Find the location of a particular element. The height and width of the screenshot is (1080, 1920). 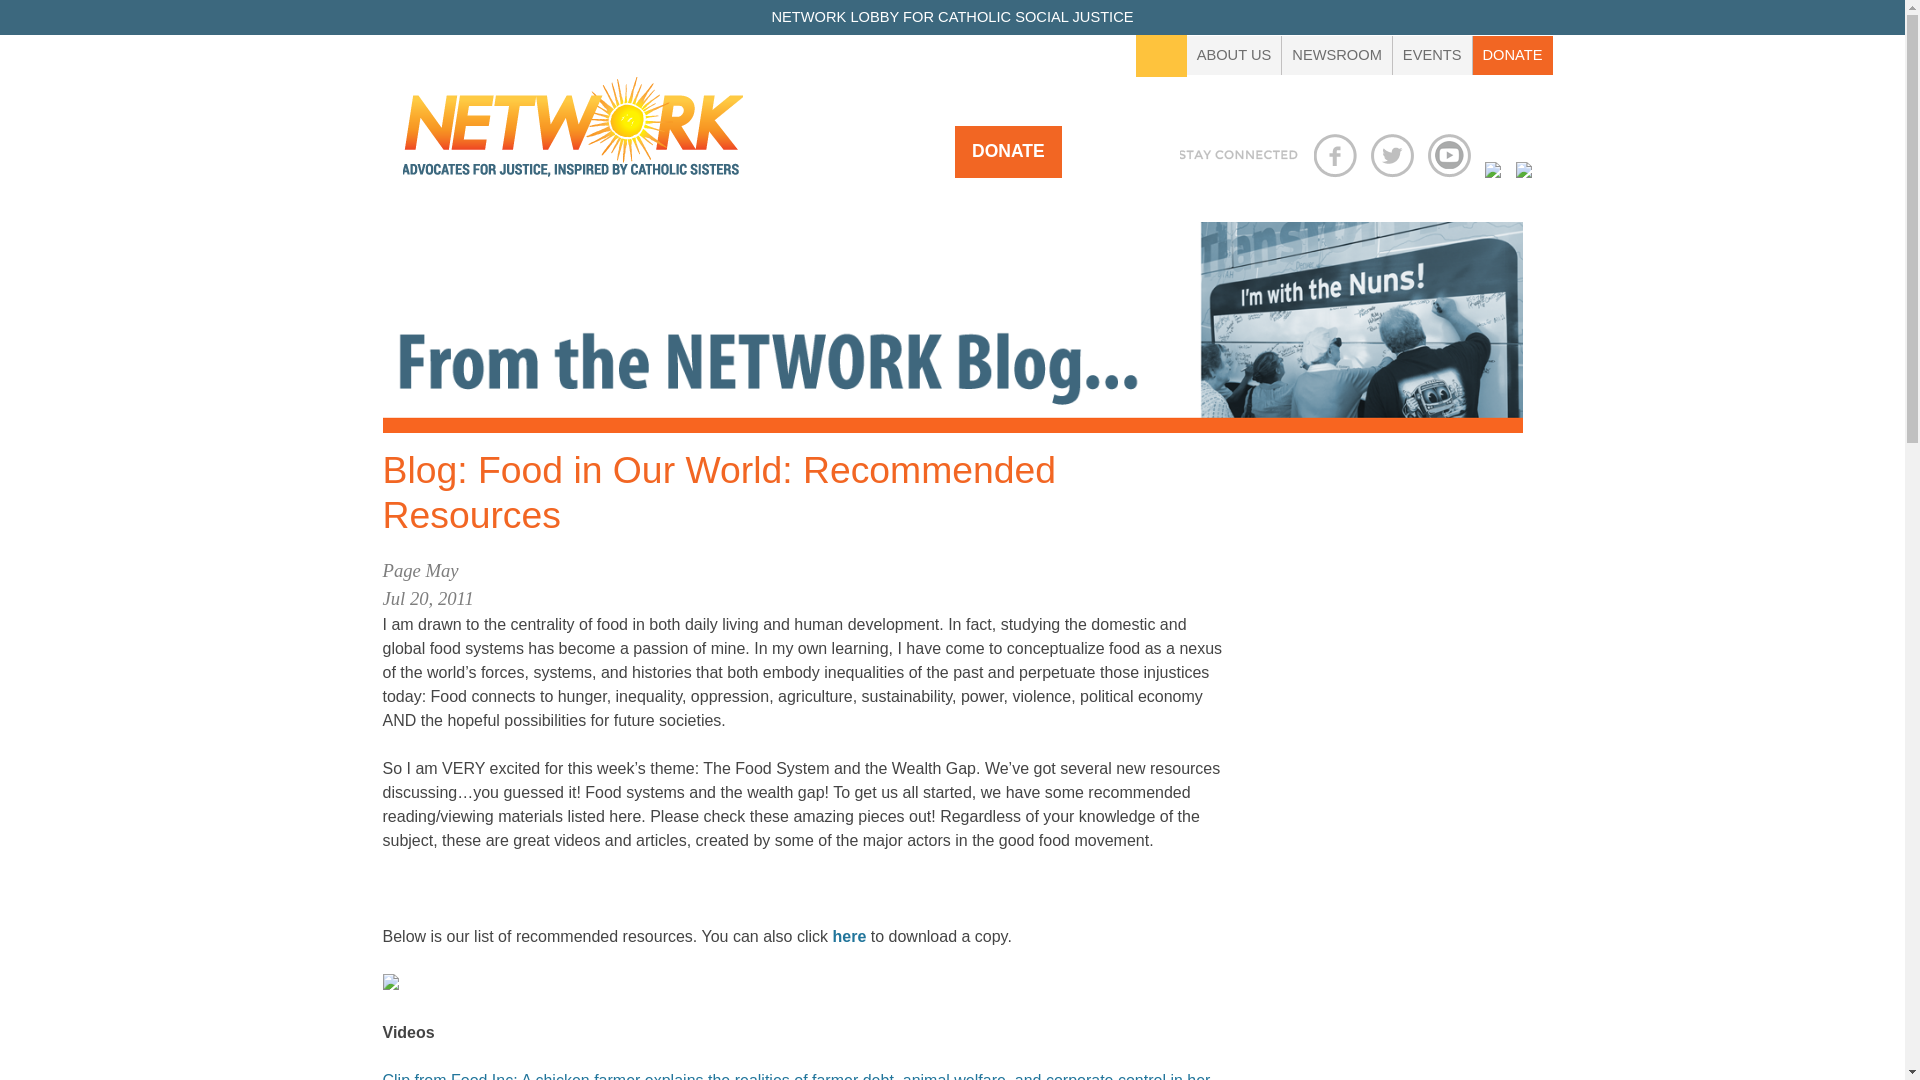

NETWORK Lobby is located at coordinates (571, 134).